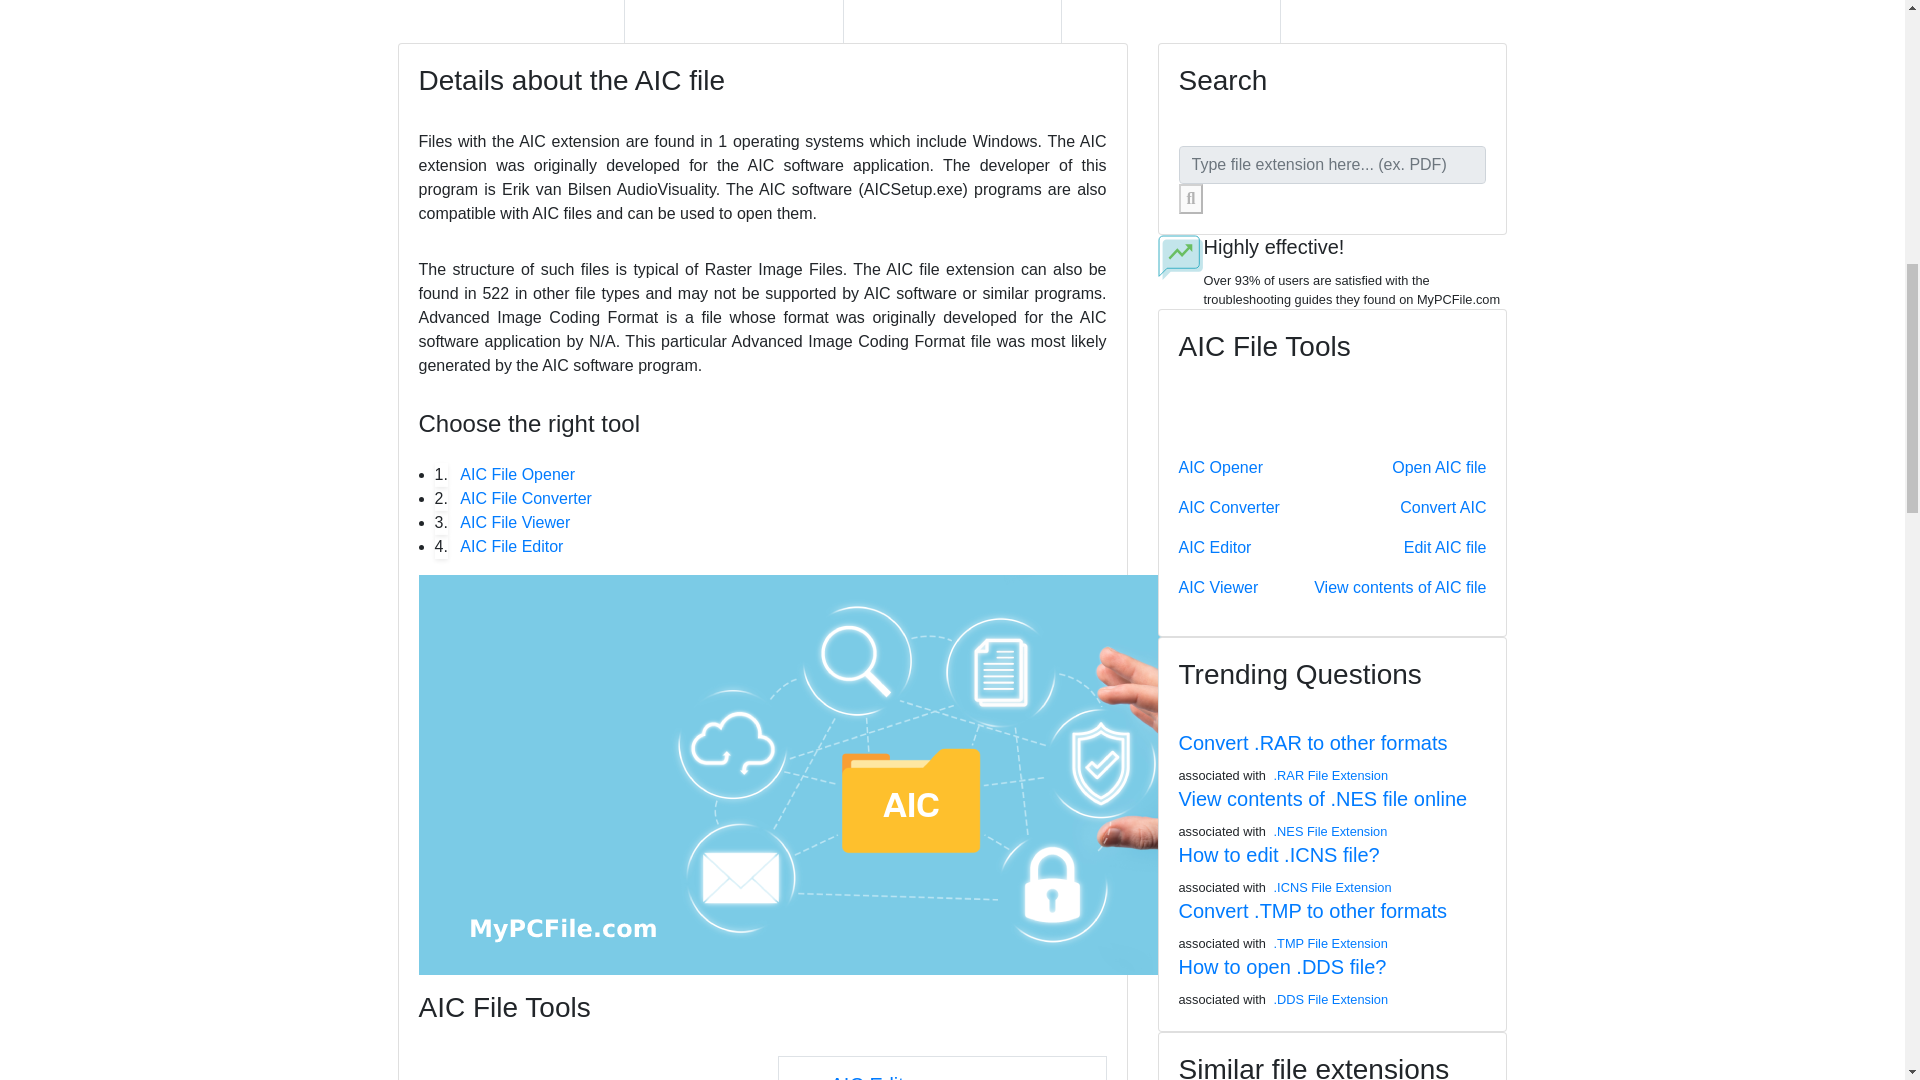 This screenshot has width=1920, height=1080. Describe the element at coordinates (511, 546) in the screenshot. I see `AIC File Editor` at that location.